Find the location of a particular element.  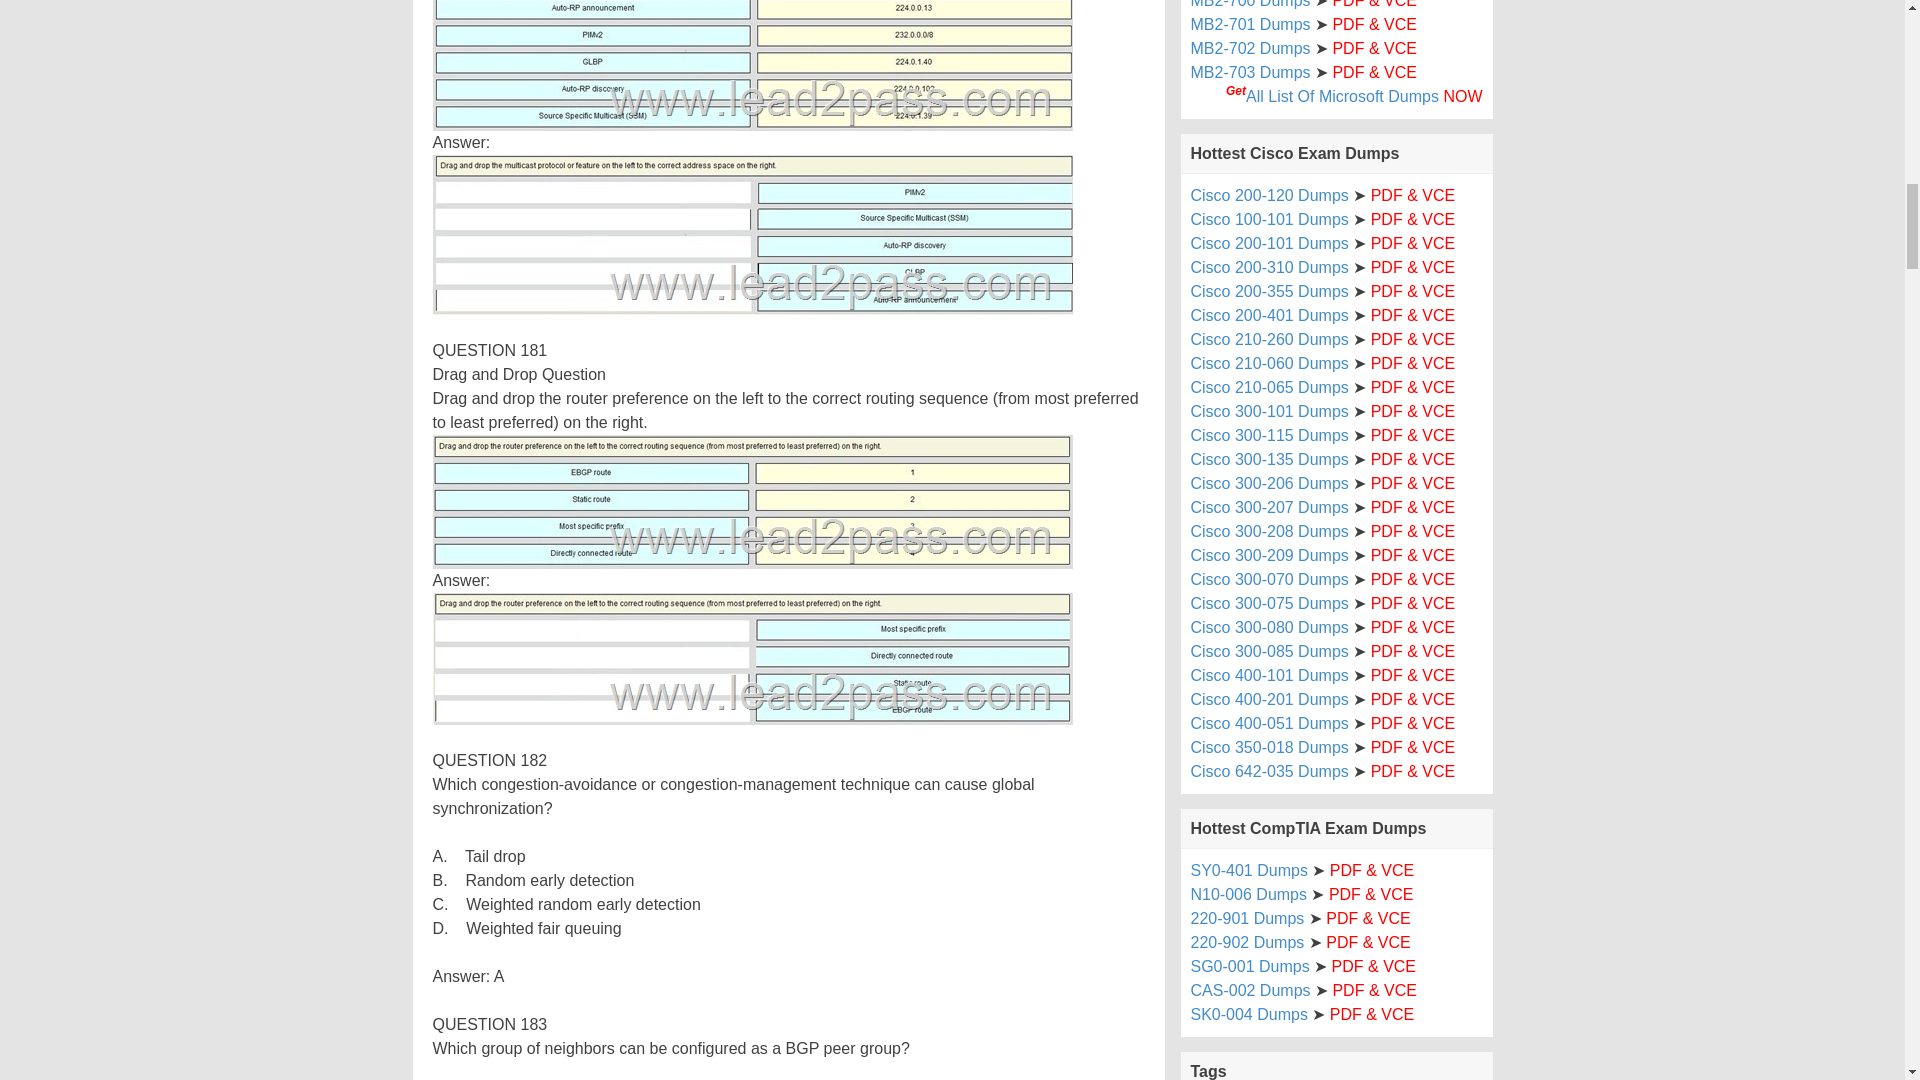

1802 is located at coordinates (752, 235).